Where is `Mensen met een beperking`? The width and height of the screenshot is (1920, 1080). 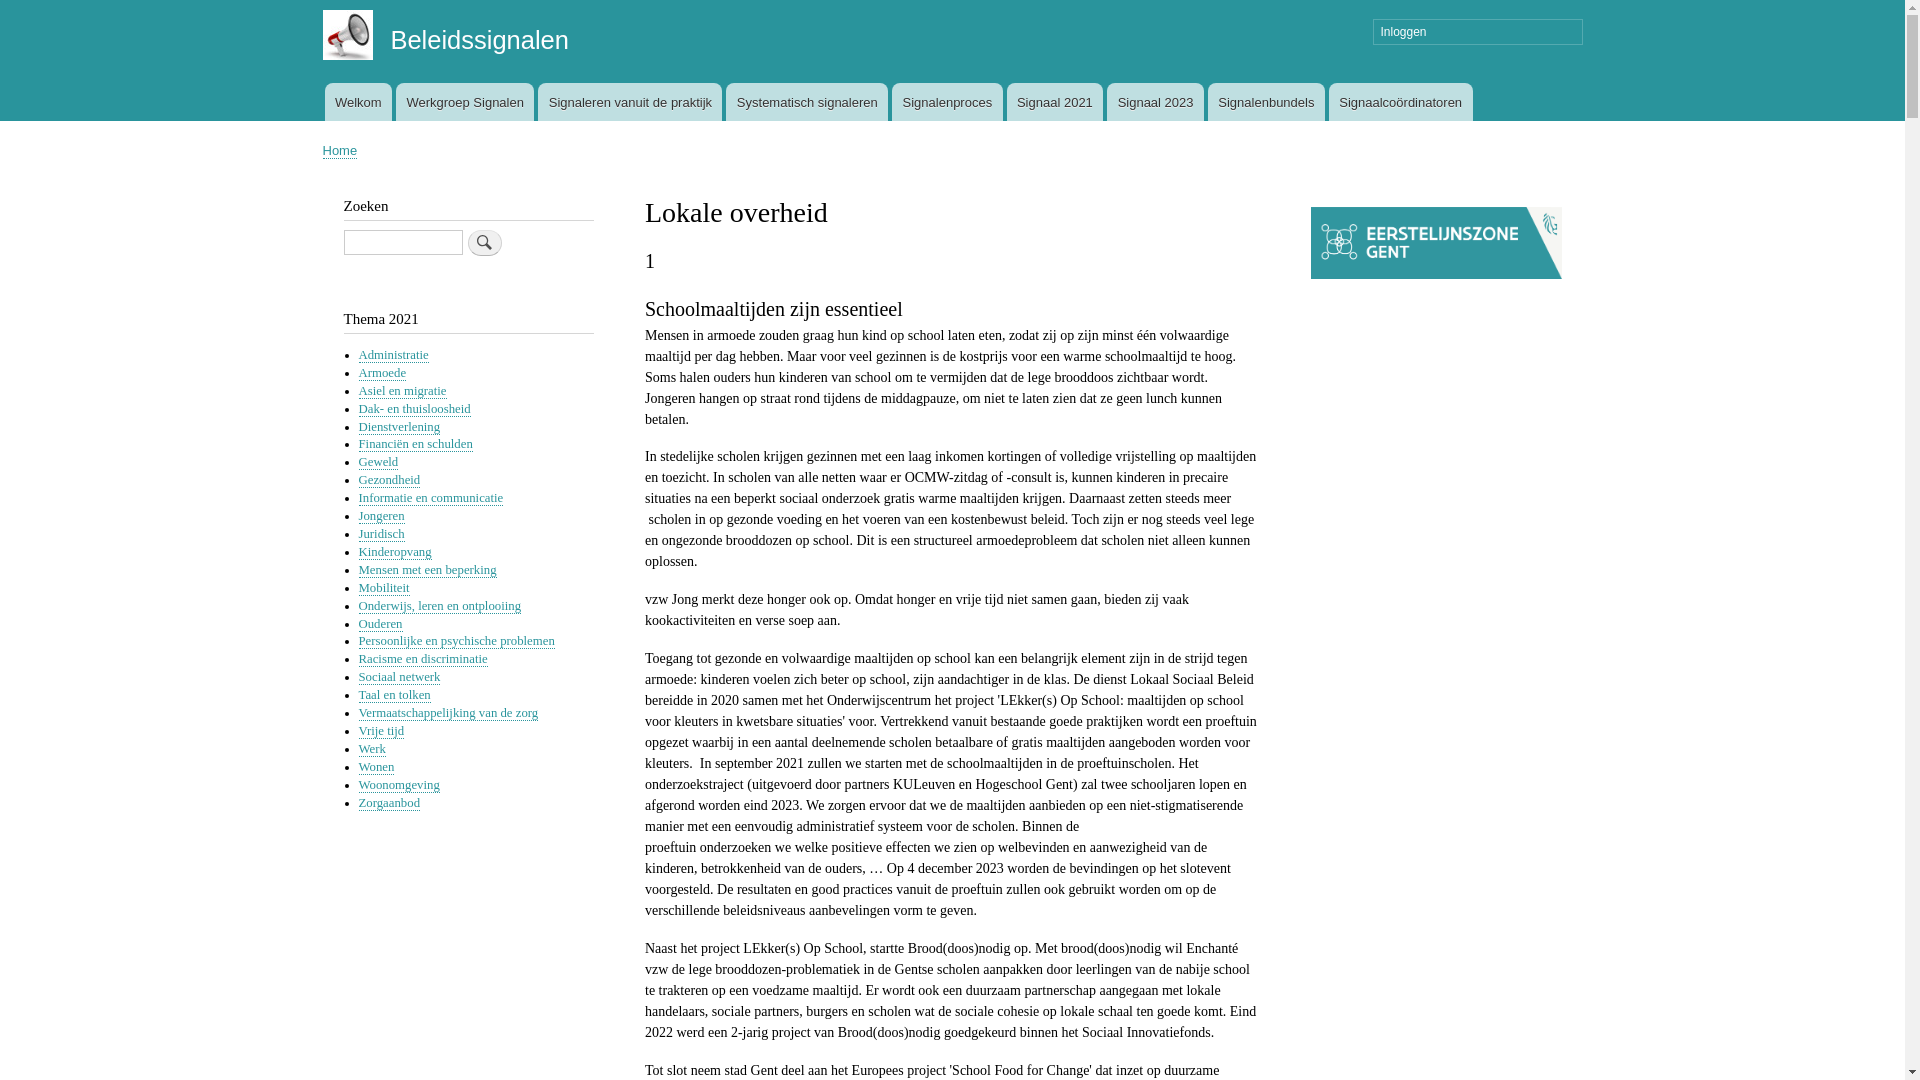 Mensen met een beperking is located at coordinates (427, 570).